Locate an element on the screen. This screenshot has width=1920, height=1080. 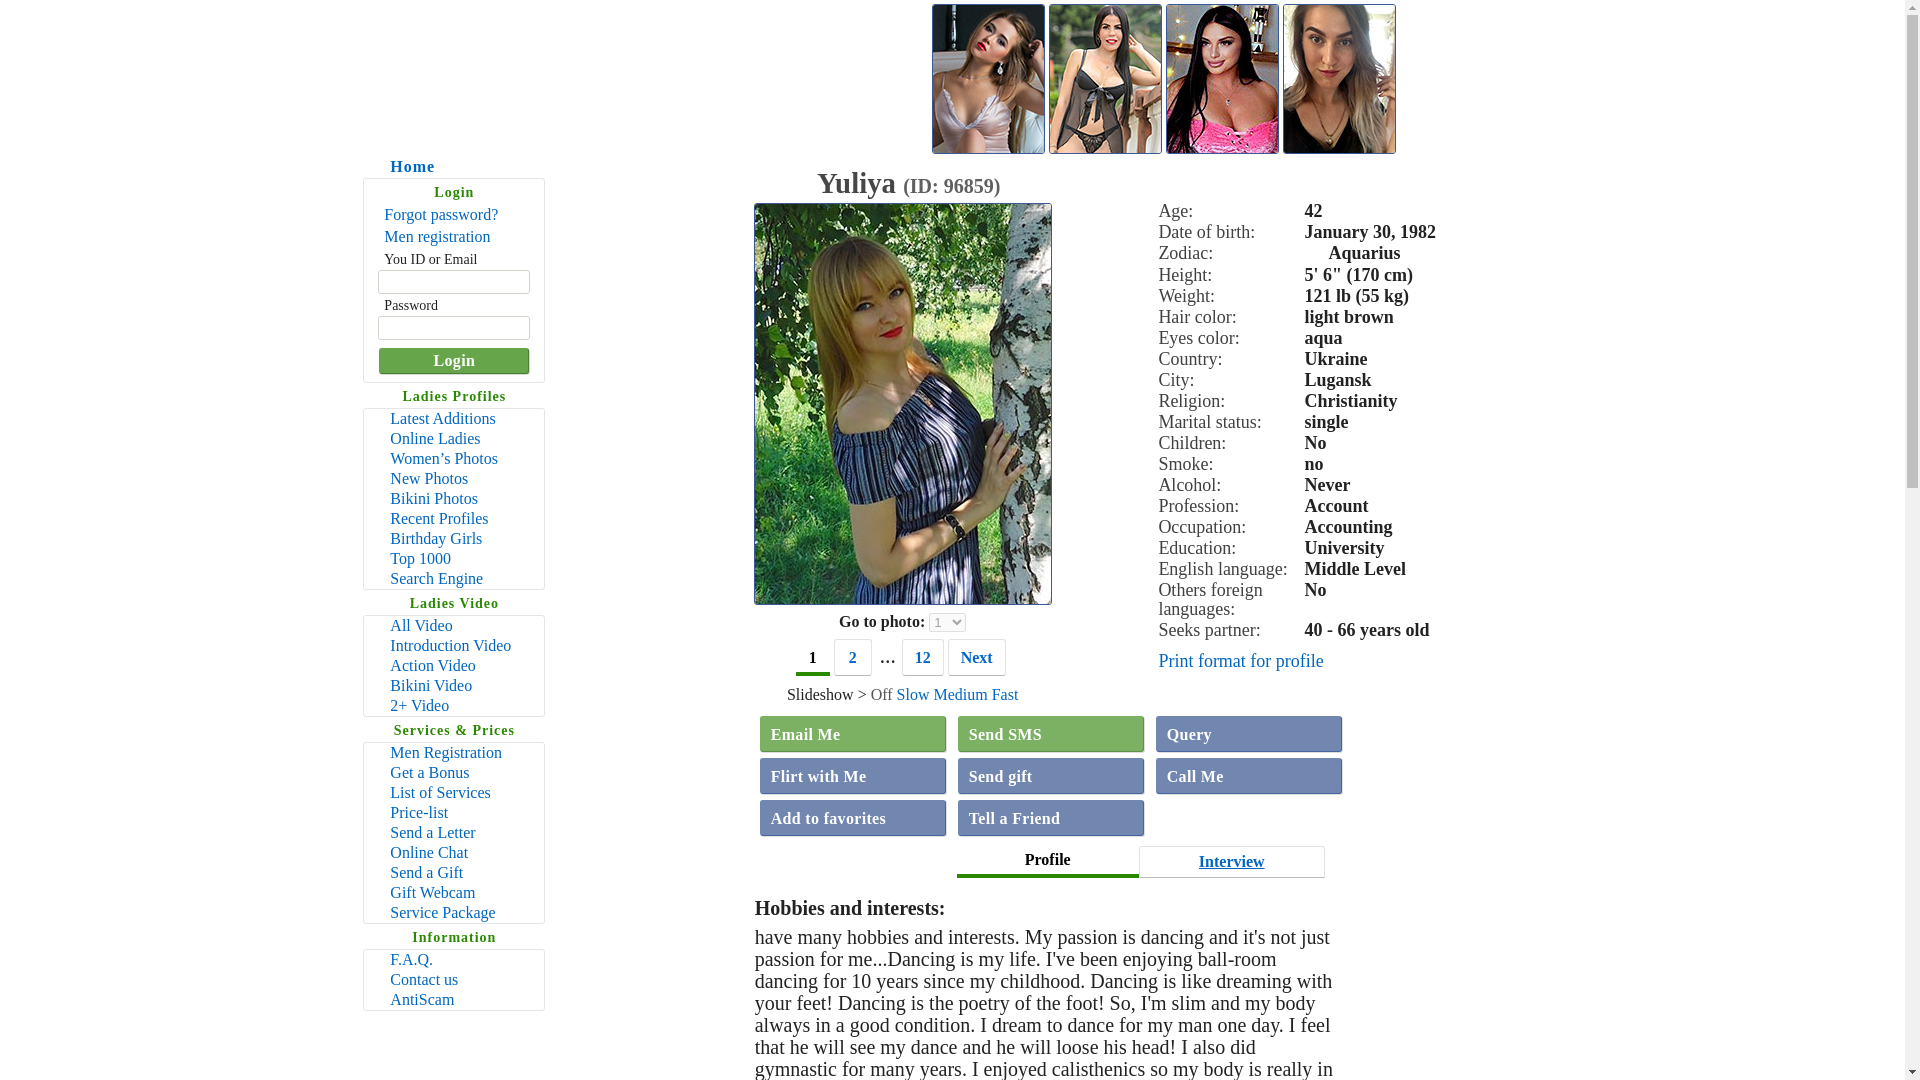
Tell a Friend is located at coordinates (1051, 818).